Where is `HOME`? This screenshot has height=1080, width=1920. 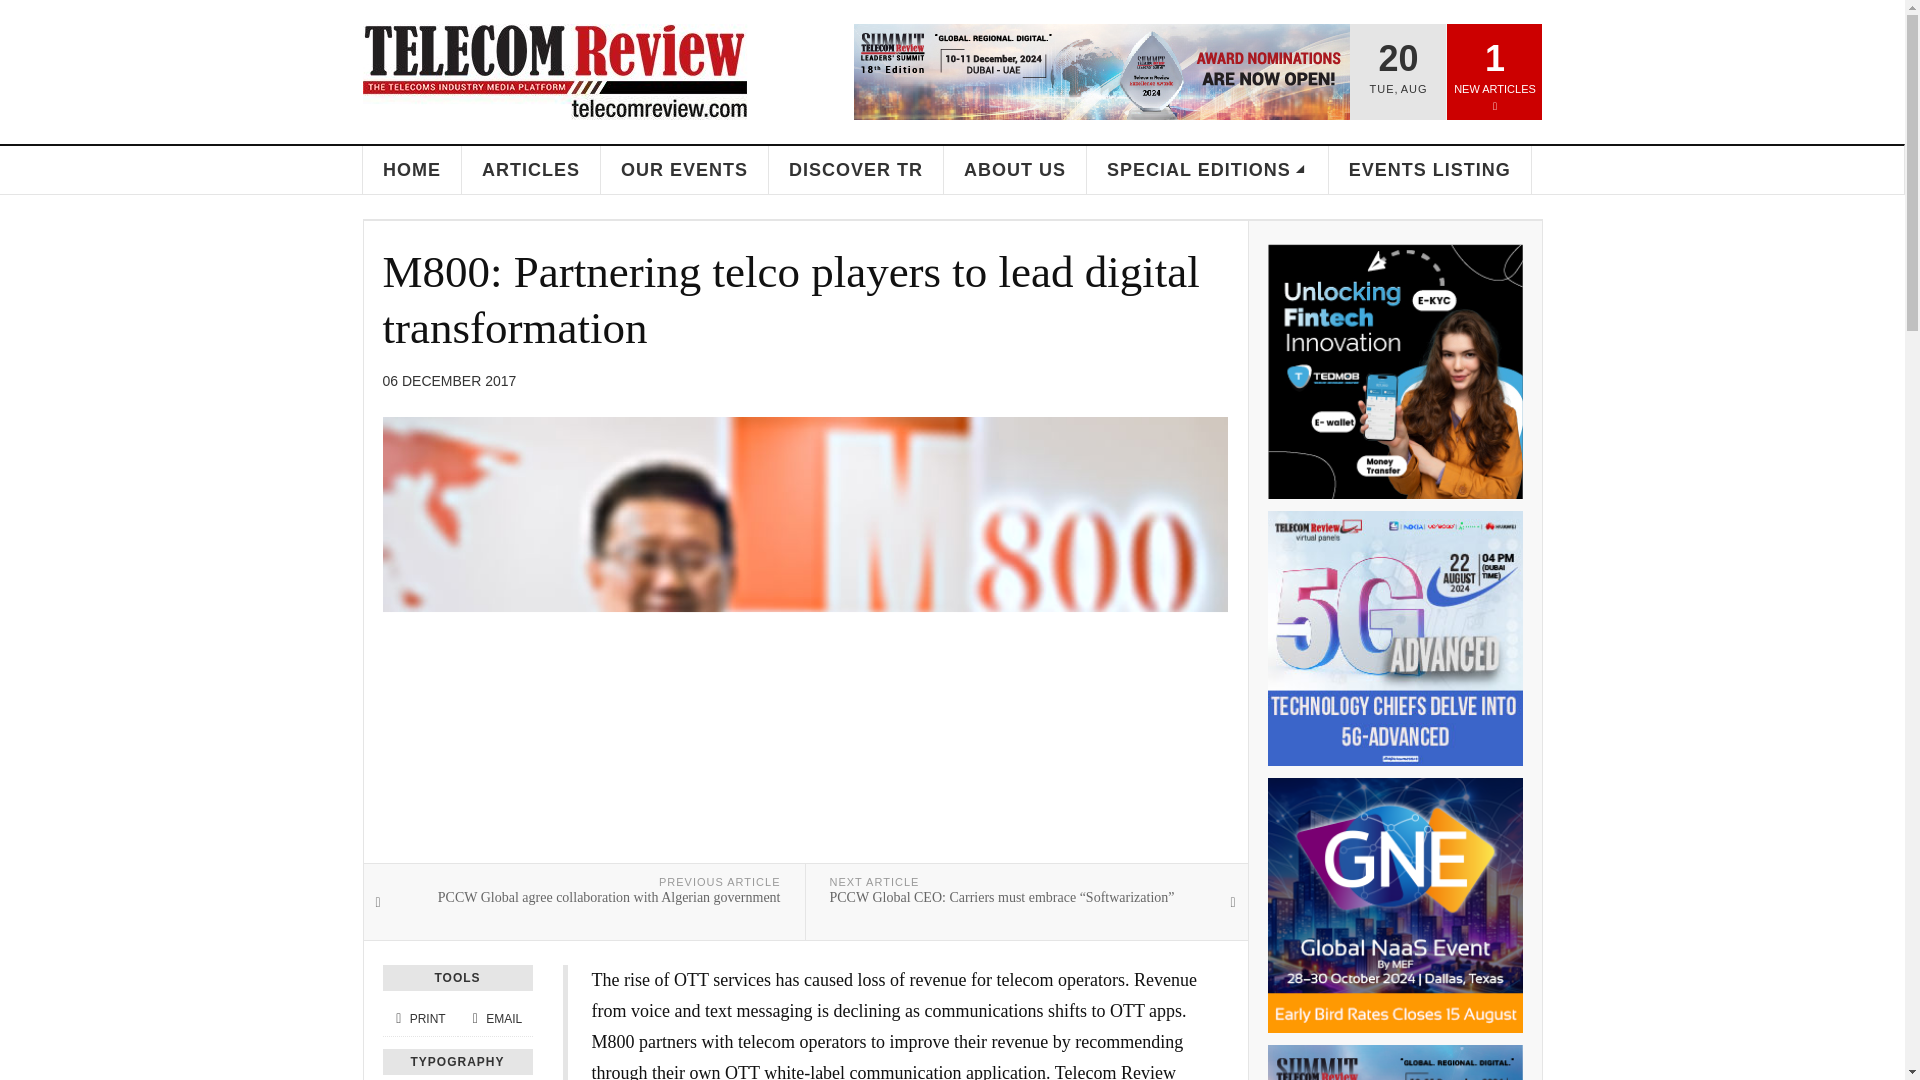 HOME is located at coordinates (412, 170).